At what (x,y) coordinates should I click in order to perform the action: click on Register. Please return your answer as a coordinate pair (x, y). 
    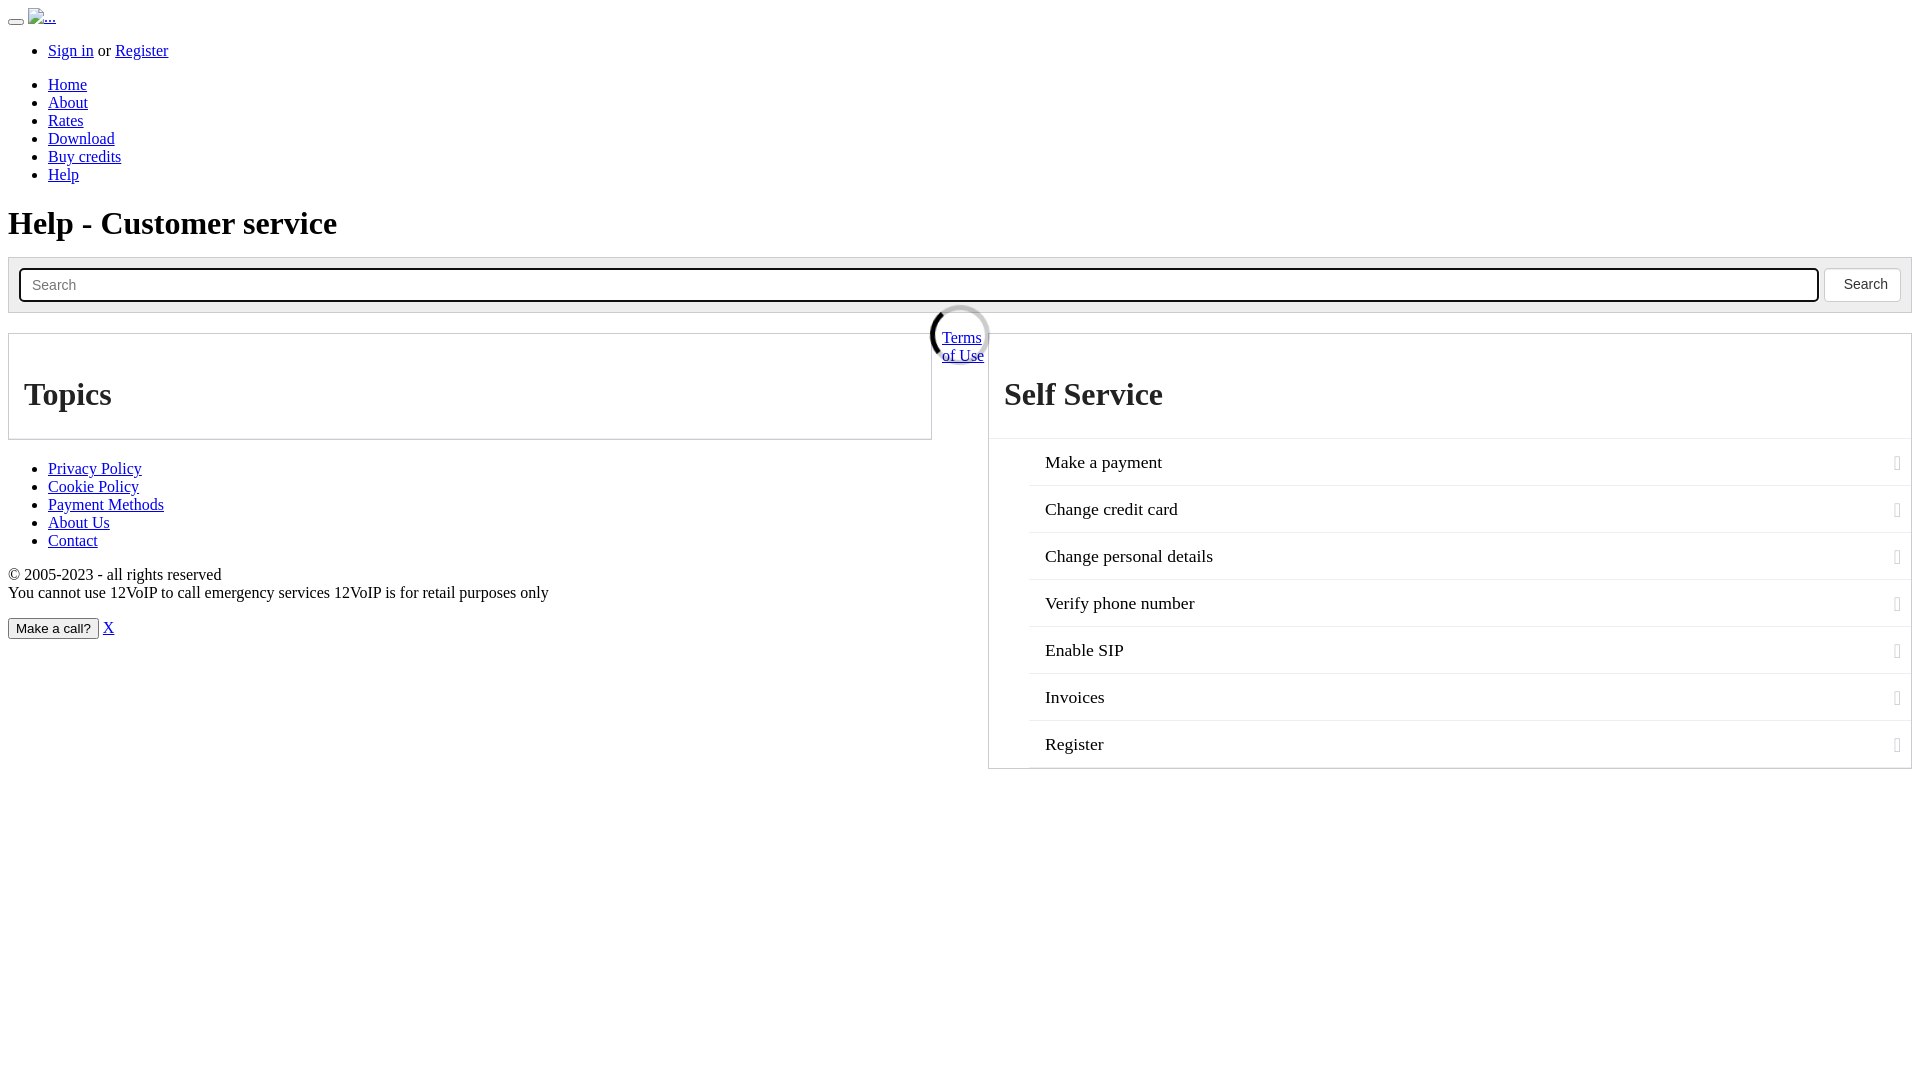
    Looking at the image, I should click on (142, 50).